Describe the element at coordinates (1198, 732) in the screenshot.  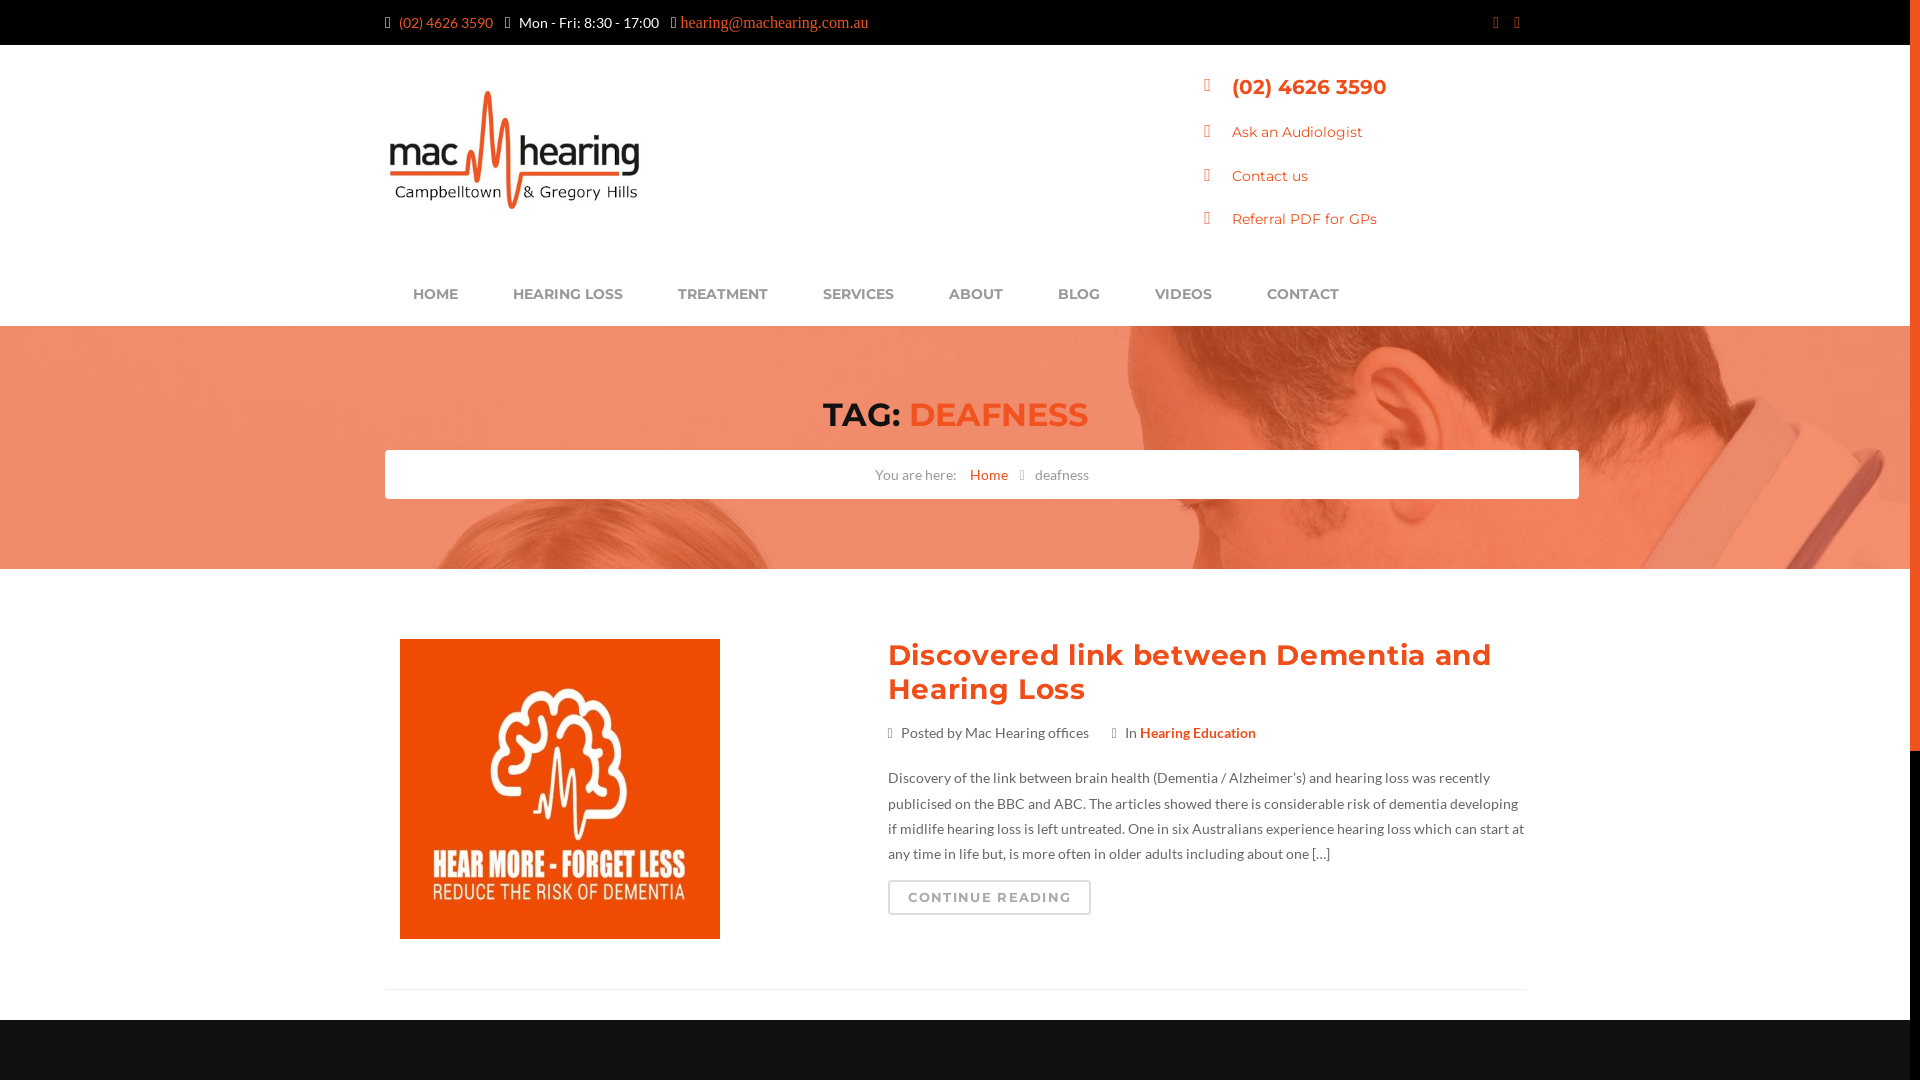
I see `Hearing Education` at that location.